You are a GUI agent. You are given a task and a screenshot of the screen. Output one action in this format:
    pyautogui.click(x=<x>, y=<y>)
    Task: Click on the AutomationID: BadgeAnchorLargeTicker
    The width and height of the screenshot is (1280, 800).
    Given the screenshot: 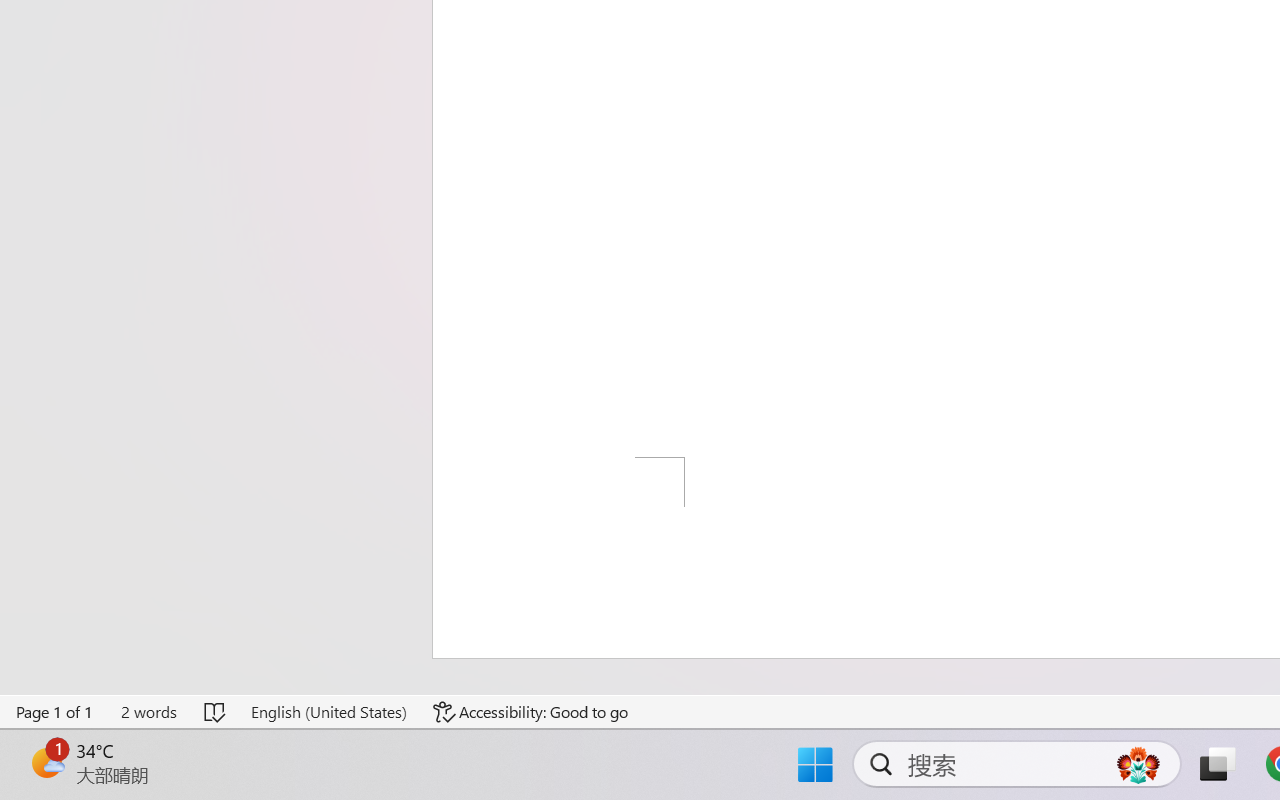 What is the action you would take?
    pyautogui.click(x=46, y=762)
    